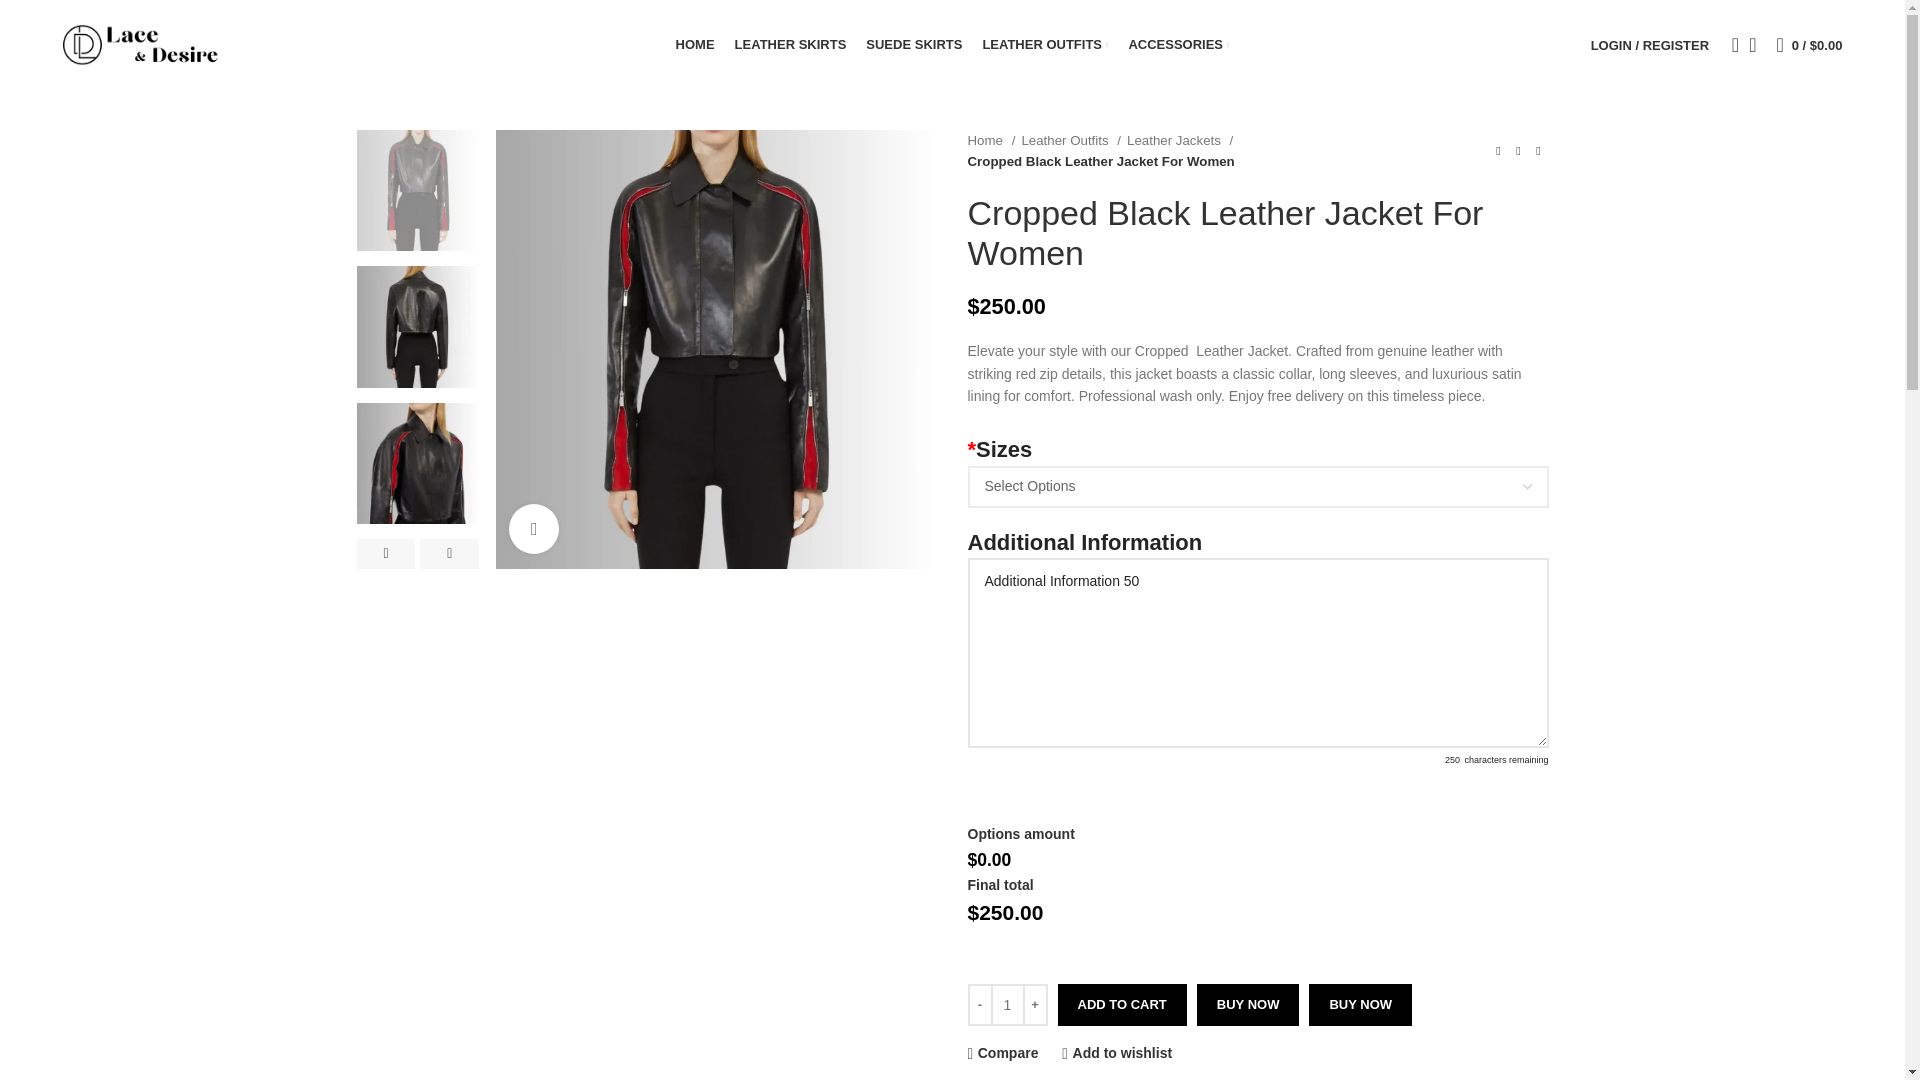  I want to click on SUEDE SKIRTS, so click(913, 44).